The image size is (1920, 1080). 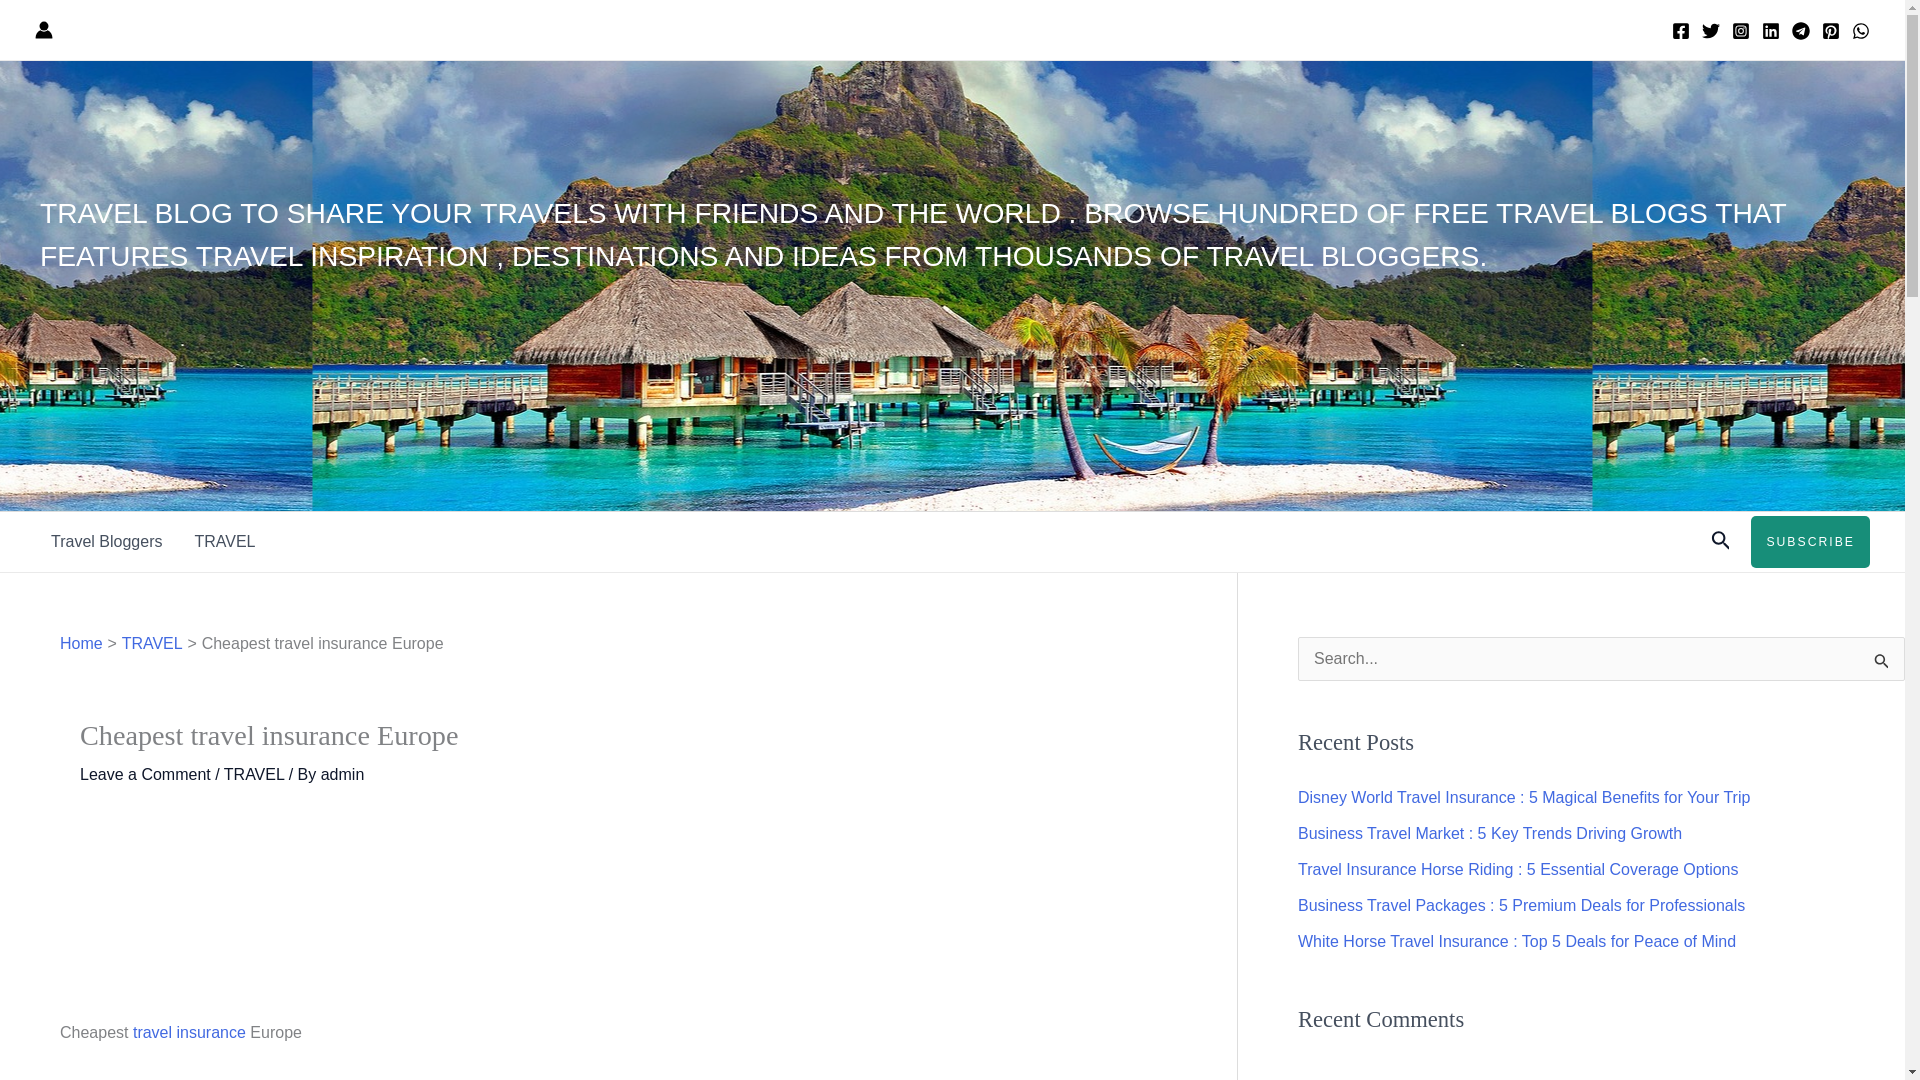 I want to click on Travel Insurance Horse Riding : 5 Essential Coverage Options, so click(x=1518, y=869).